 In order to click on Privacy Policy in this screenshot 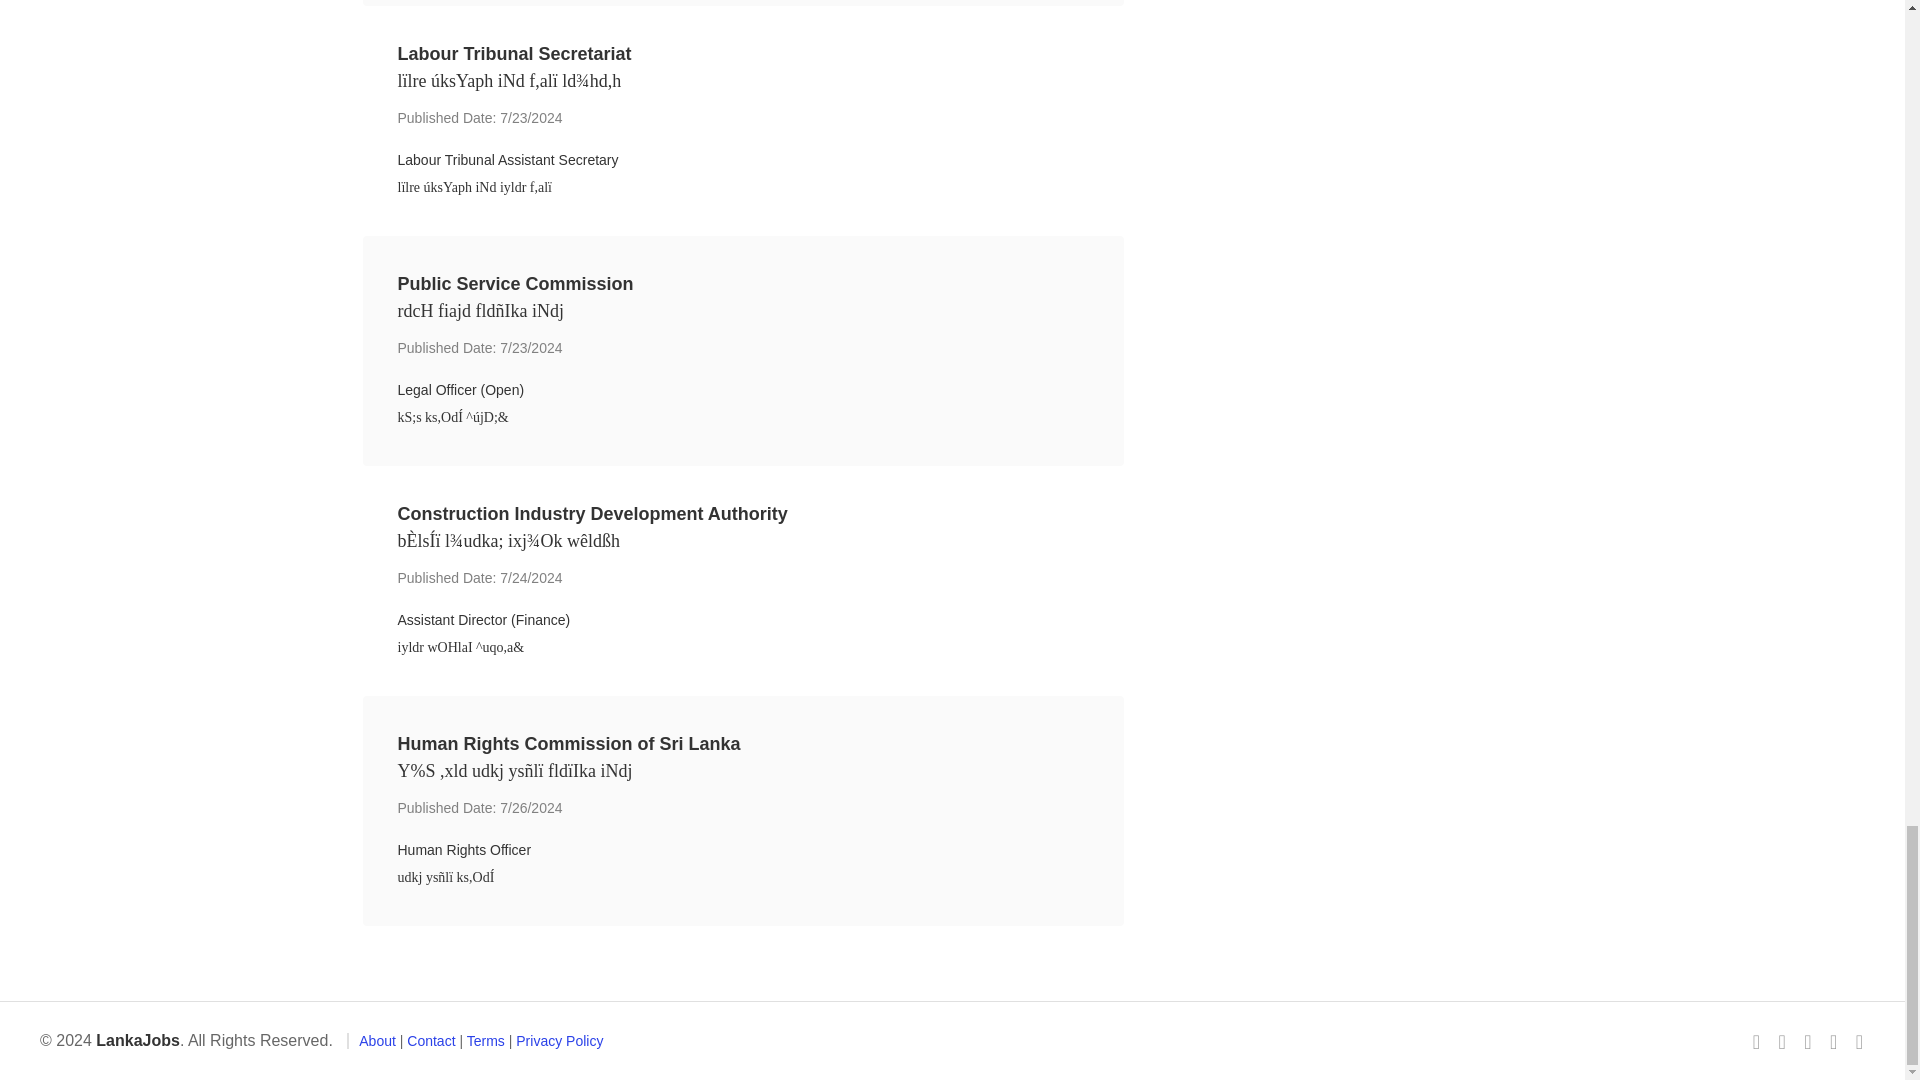, I will do `click(559, 1040)`.